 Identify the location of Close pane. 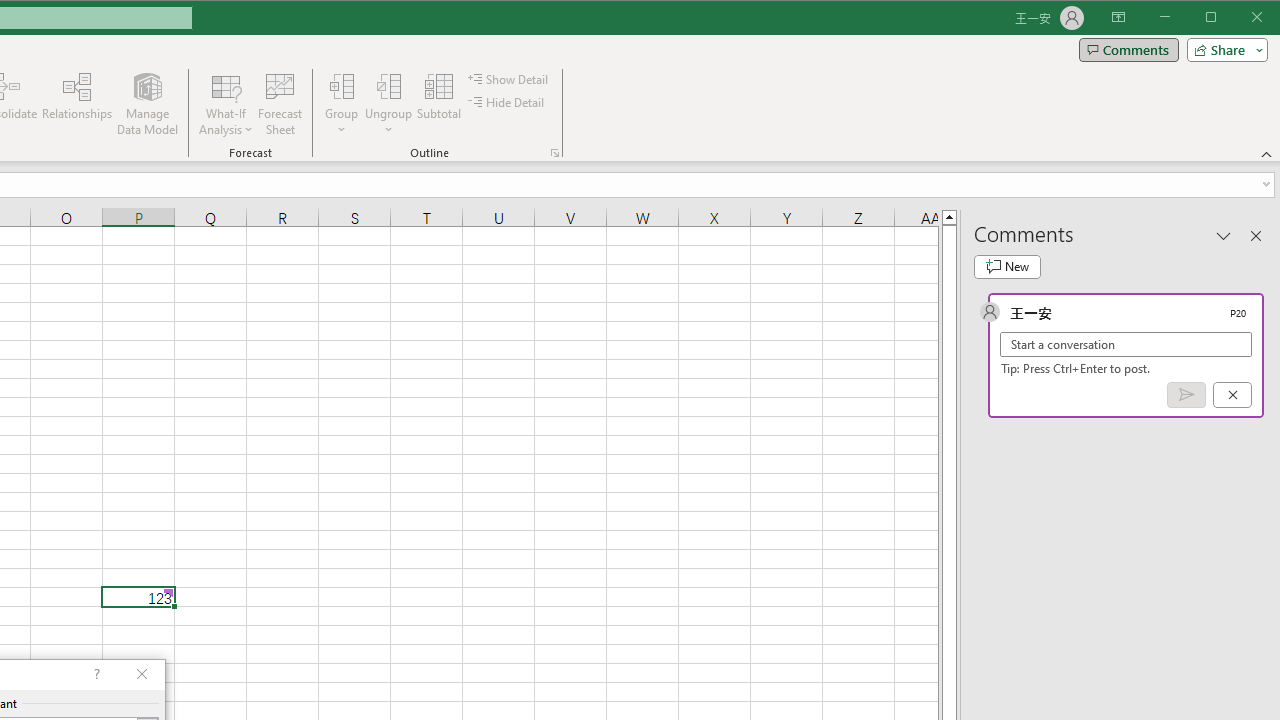
(1256, 235).